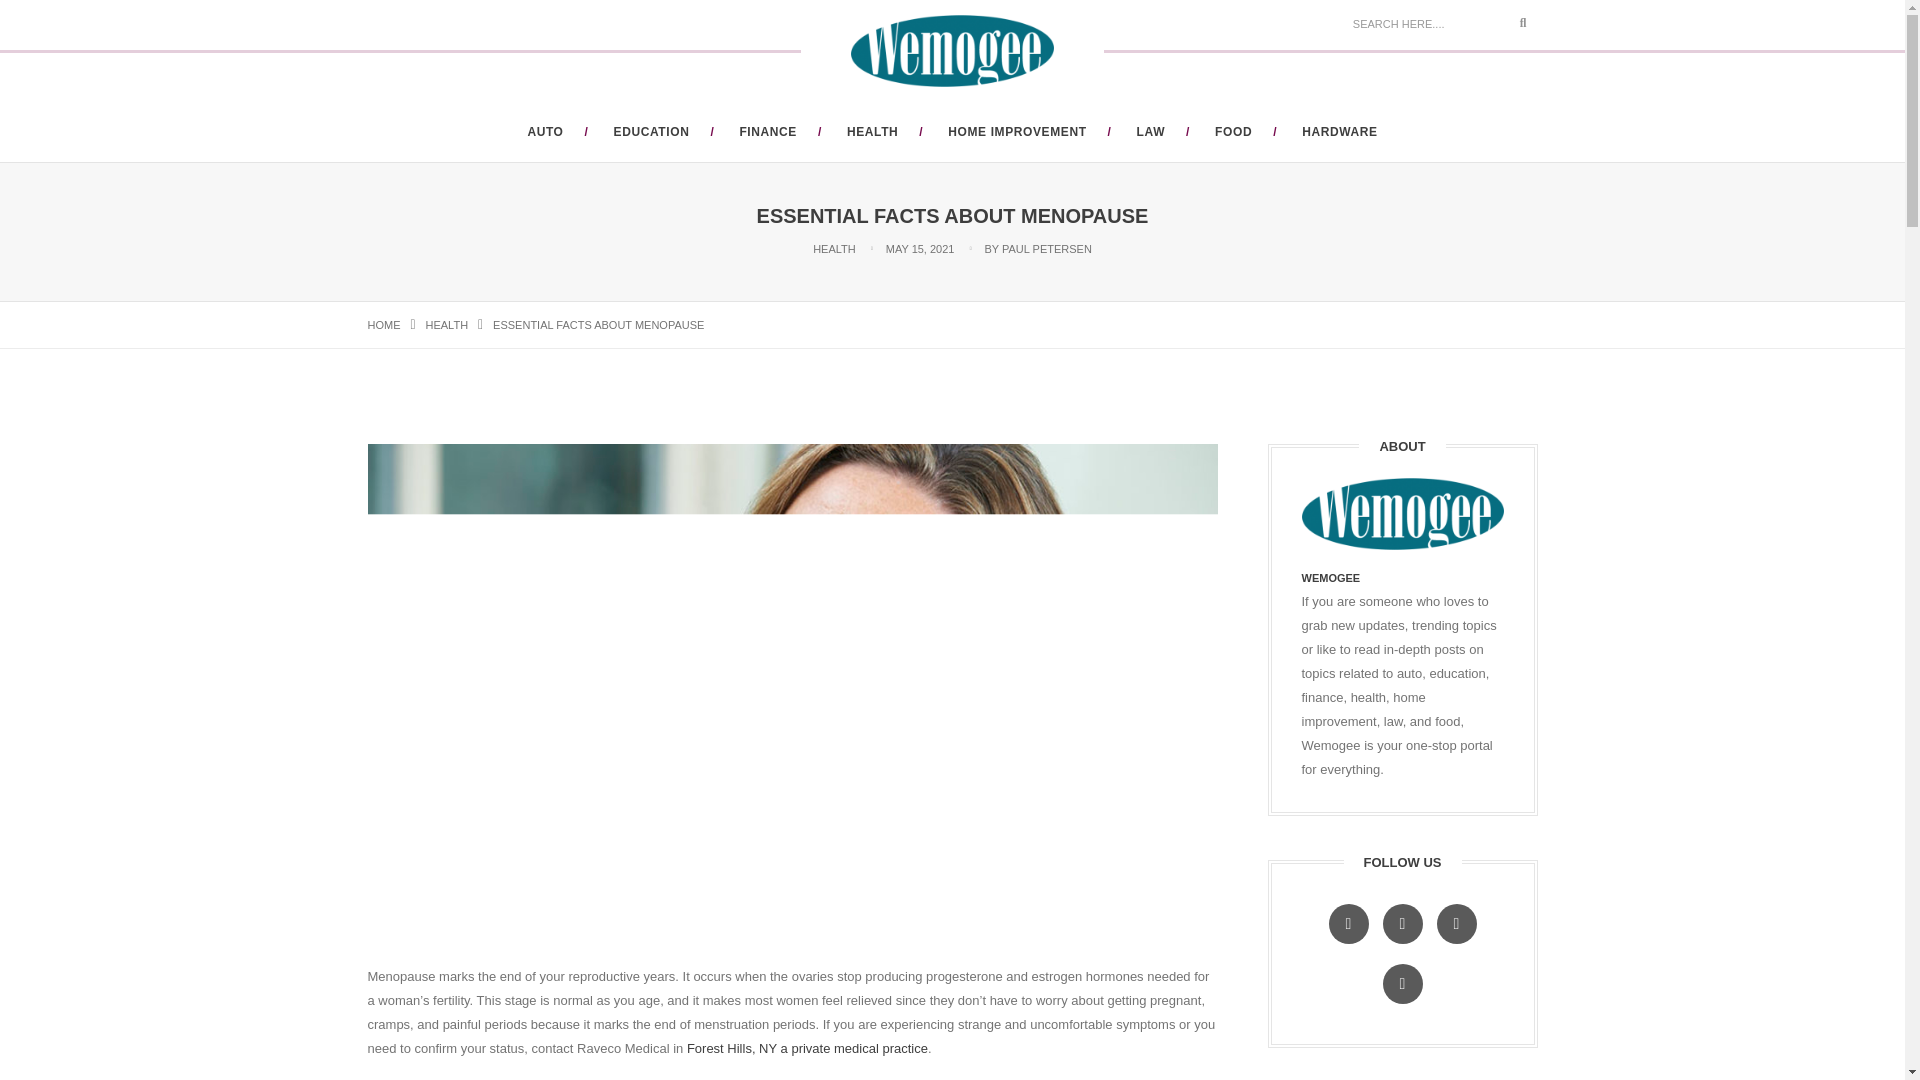 This screenshot has height=1080, width=1920. I want to click on LAW, so click(1150, 132).